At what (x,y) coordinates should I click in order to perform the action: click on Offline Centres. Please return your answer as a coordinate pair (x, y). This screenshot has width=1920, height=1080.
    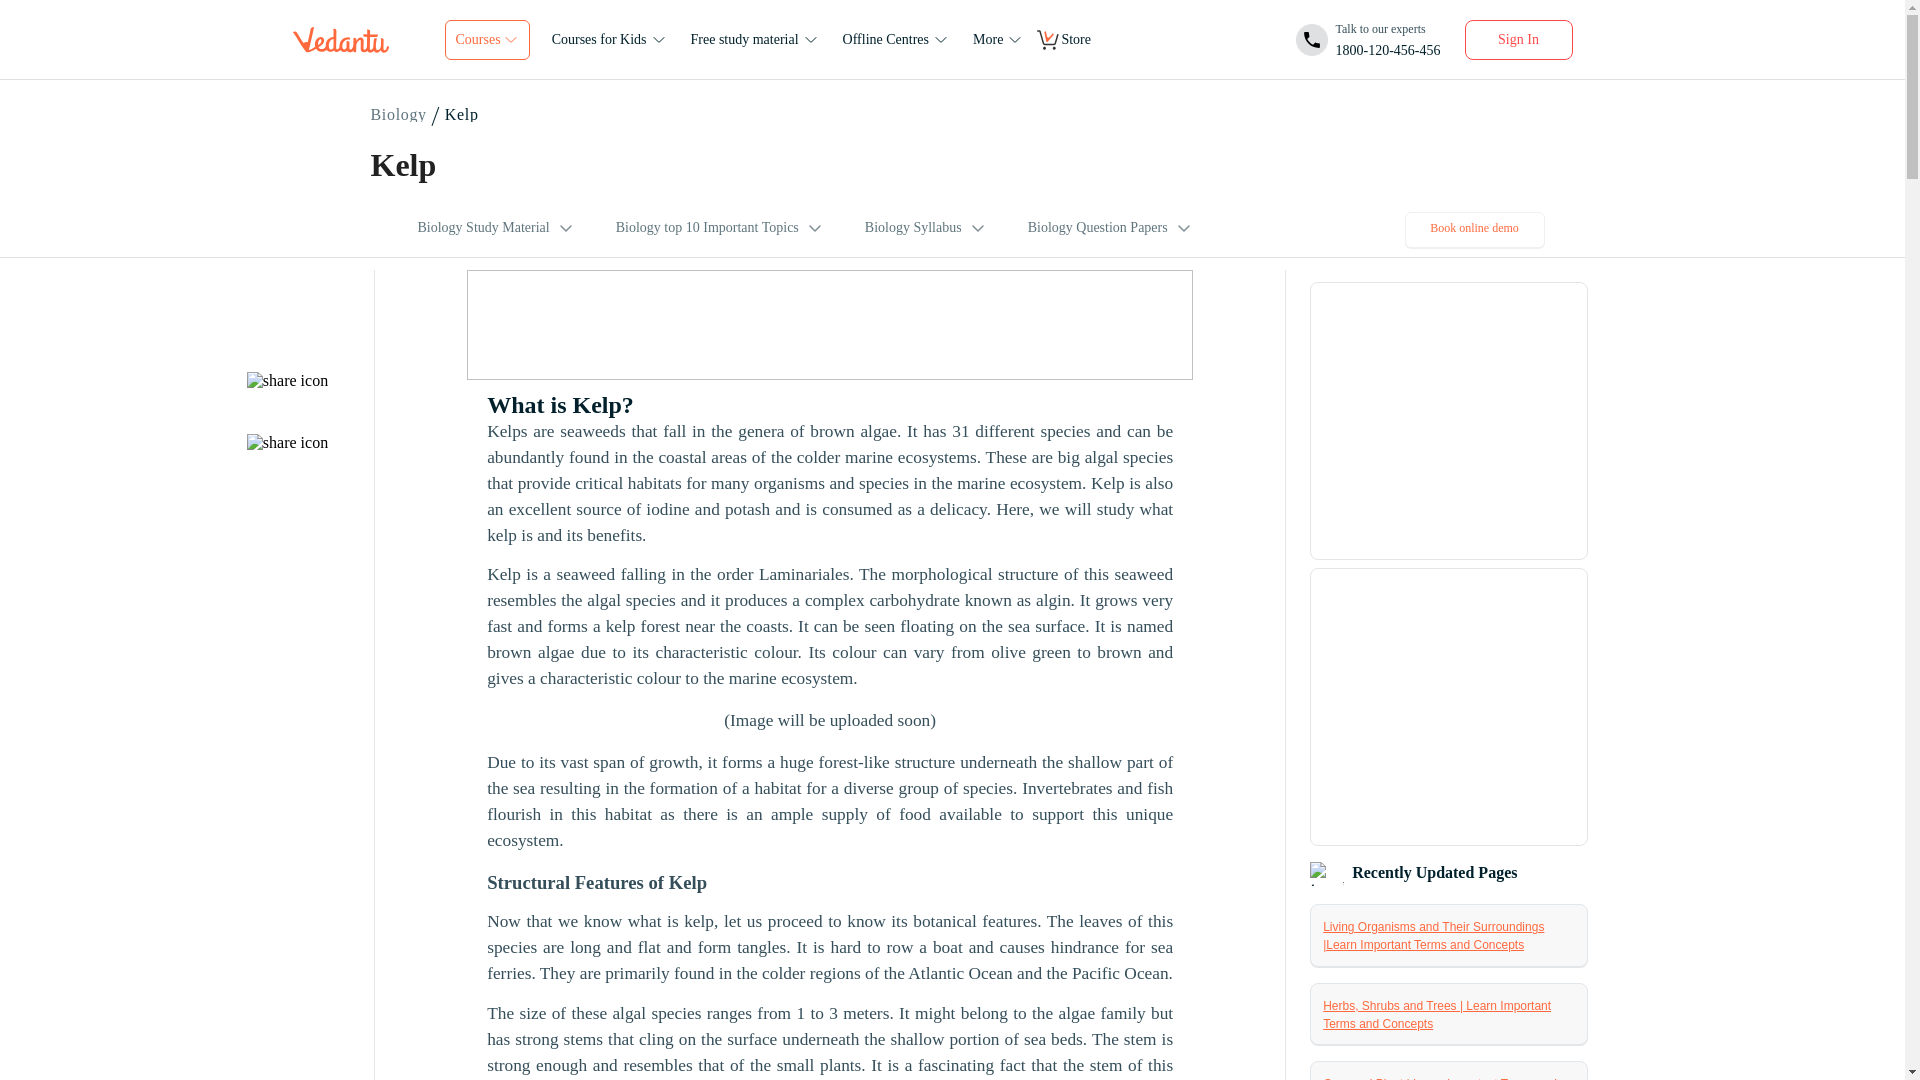
    Looking at the image, I should click on (898, 40).